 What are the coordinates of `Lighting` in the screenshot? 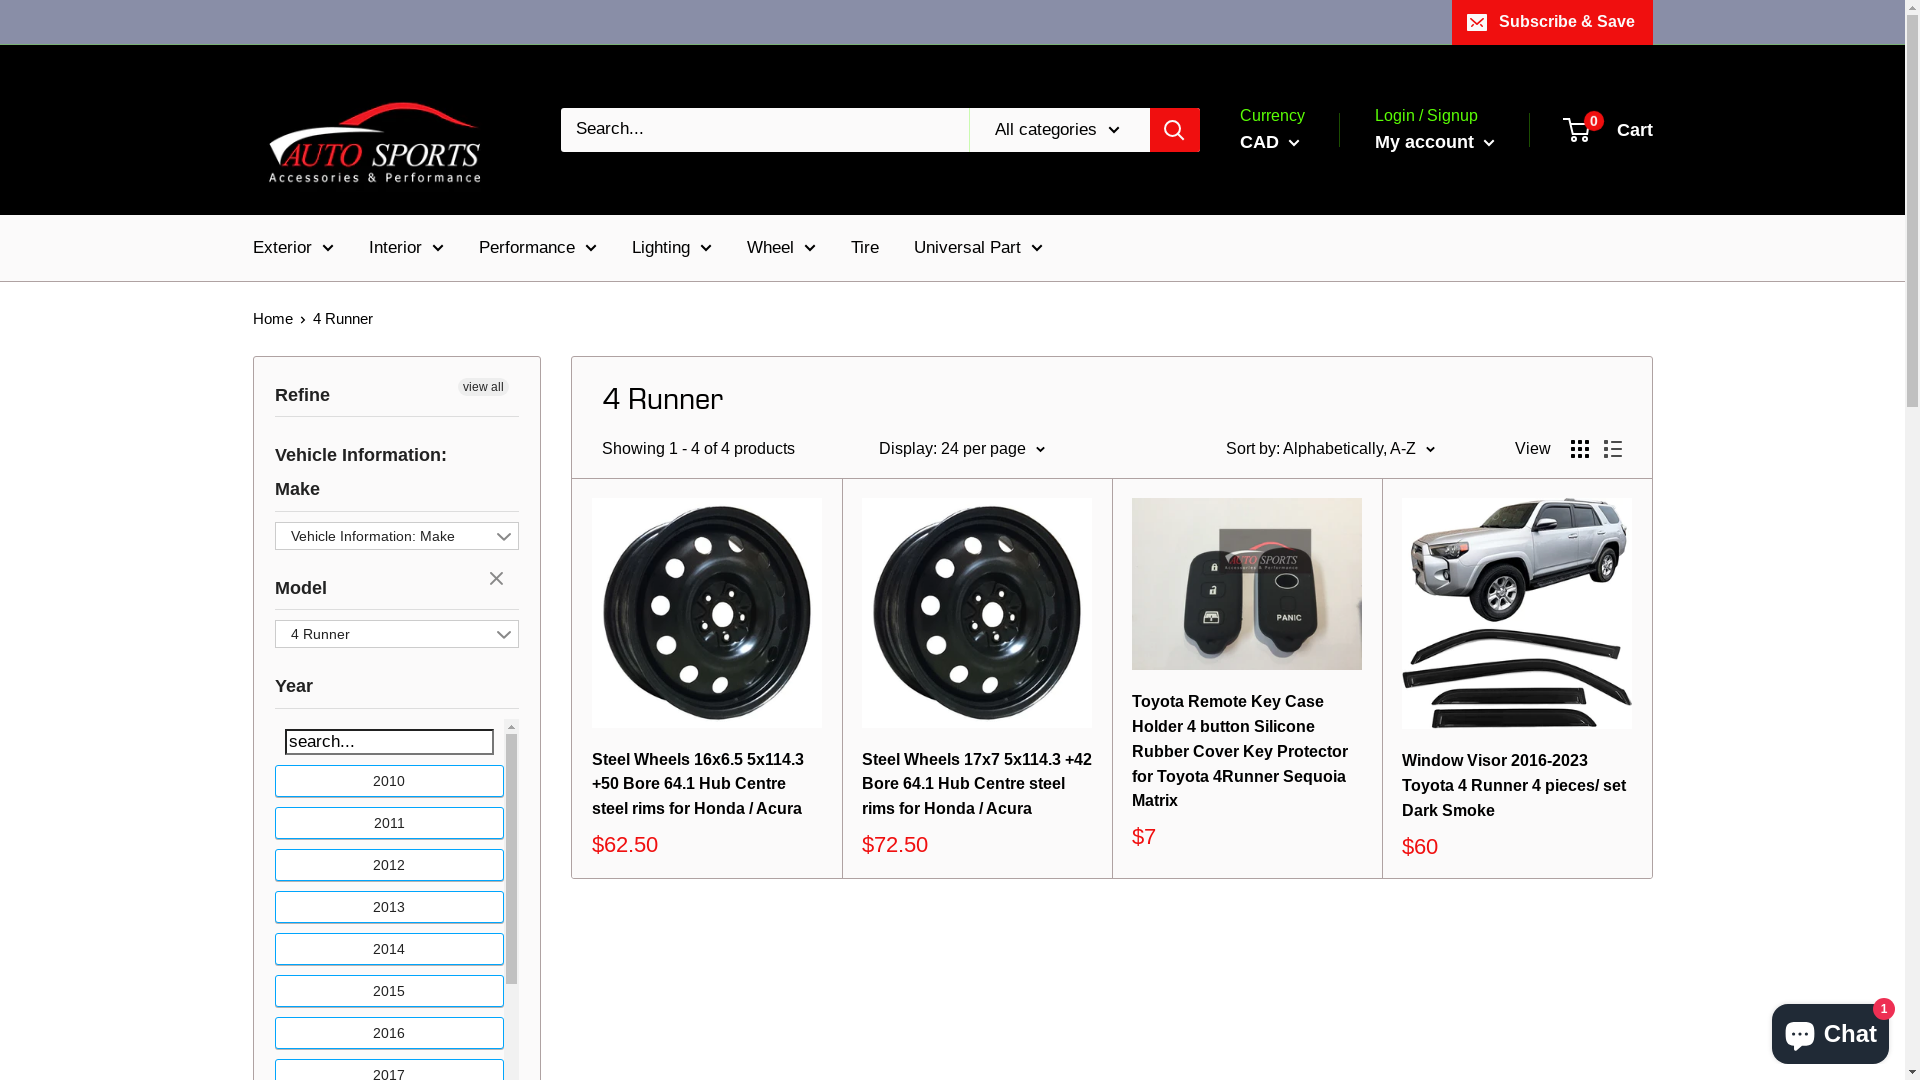 It's located at (672, 248).